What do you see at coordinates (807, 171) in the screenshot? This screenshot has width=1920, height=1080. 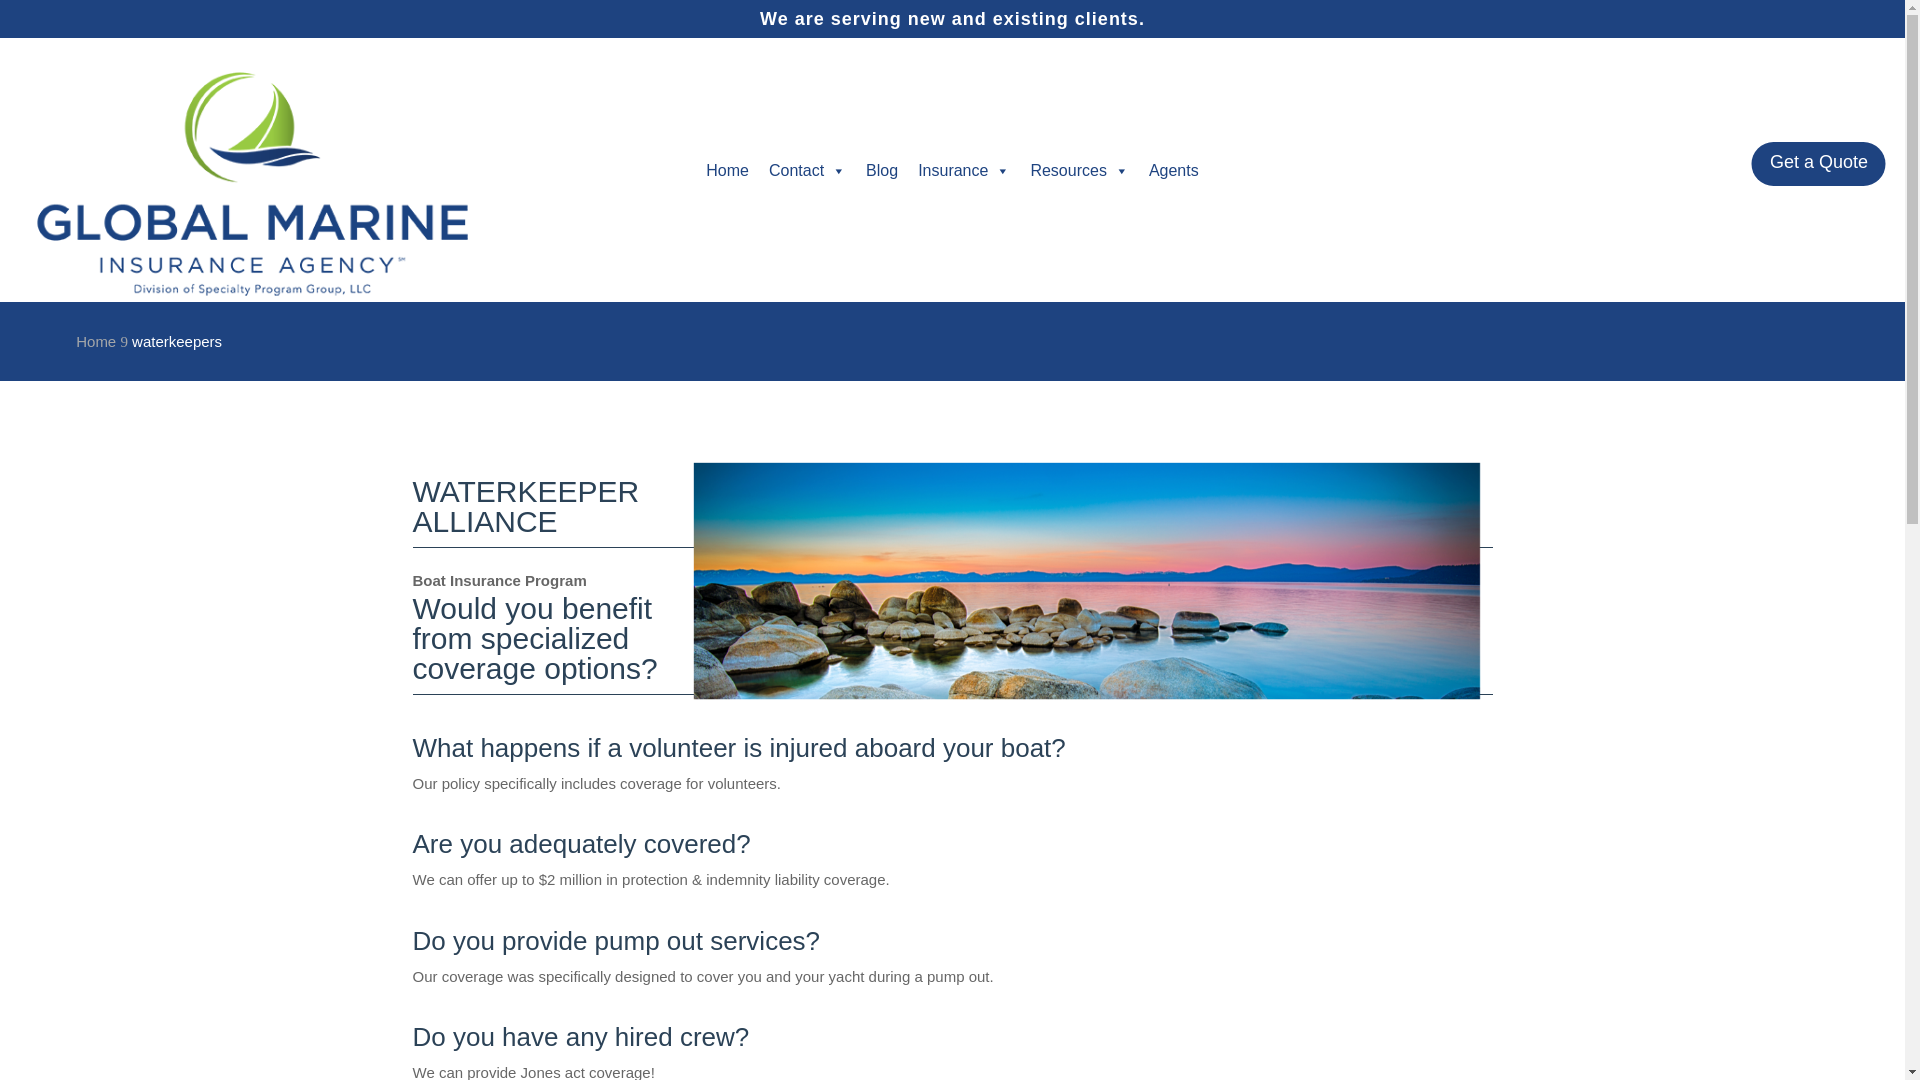 I see `Contact` at bounding box center [807, 171].